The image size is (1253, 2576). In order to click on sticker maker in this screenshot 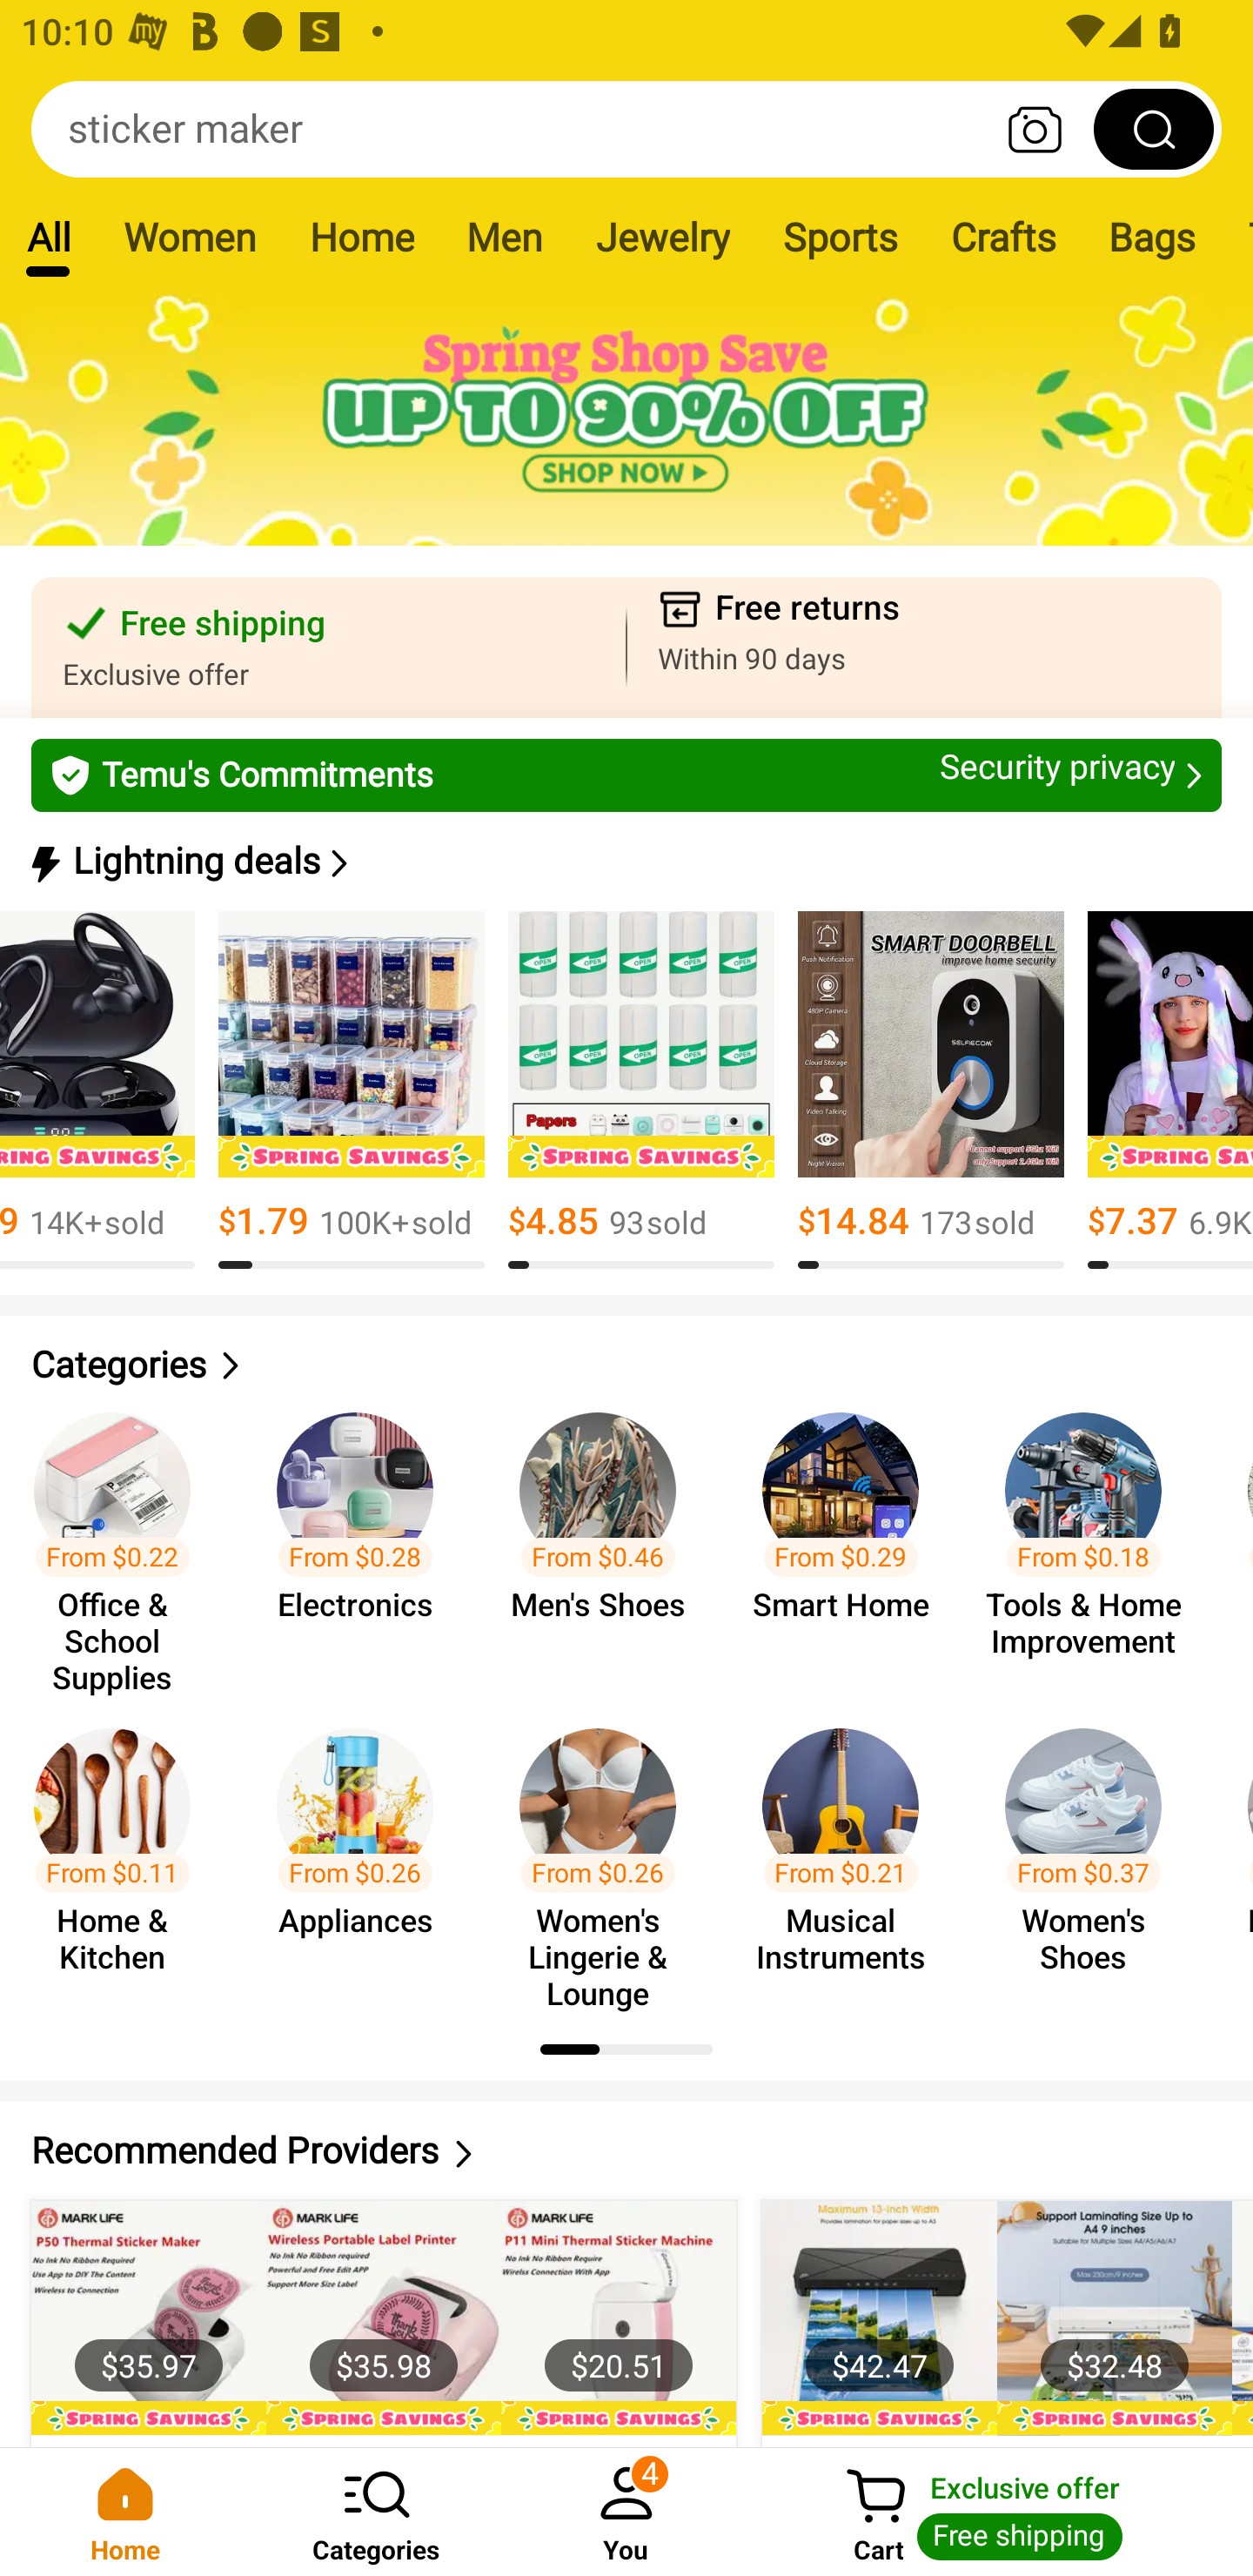, I will do `click(626, 129)`.